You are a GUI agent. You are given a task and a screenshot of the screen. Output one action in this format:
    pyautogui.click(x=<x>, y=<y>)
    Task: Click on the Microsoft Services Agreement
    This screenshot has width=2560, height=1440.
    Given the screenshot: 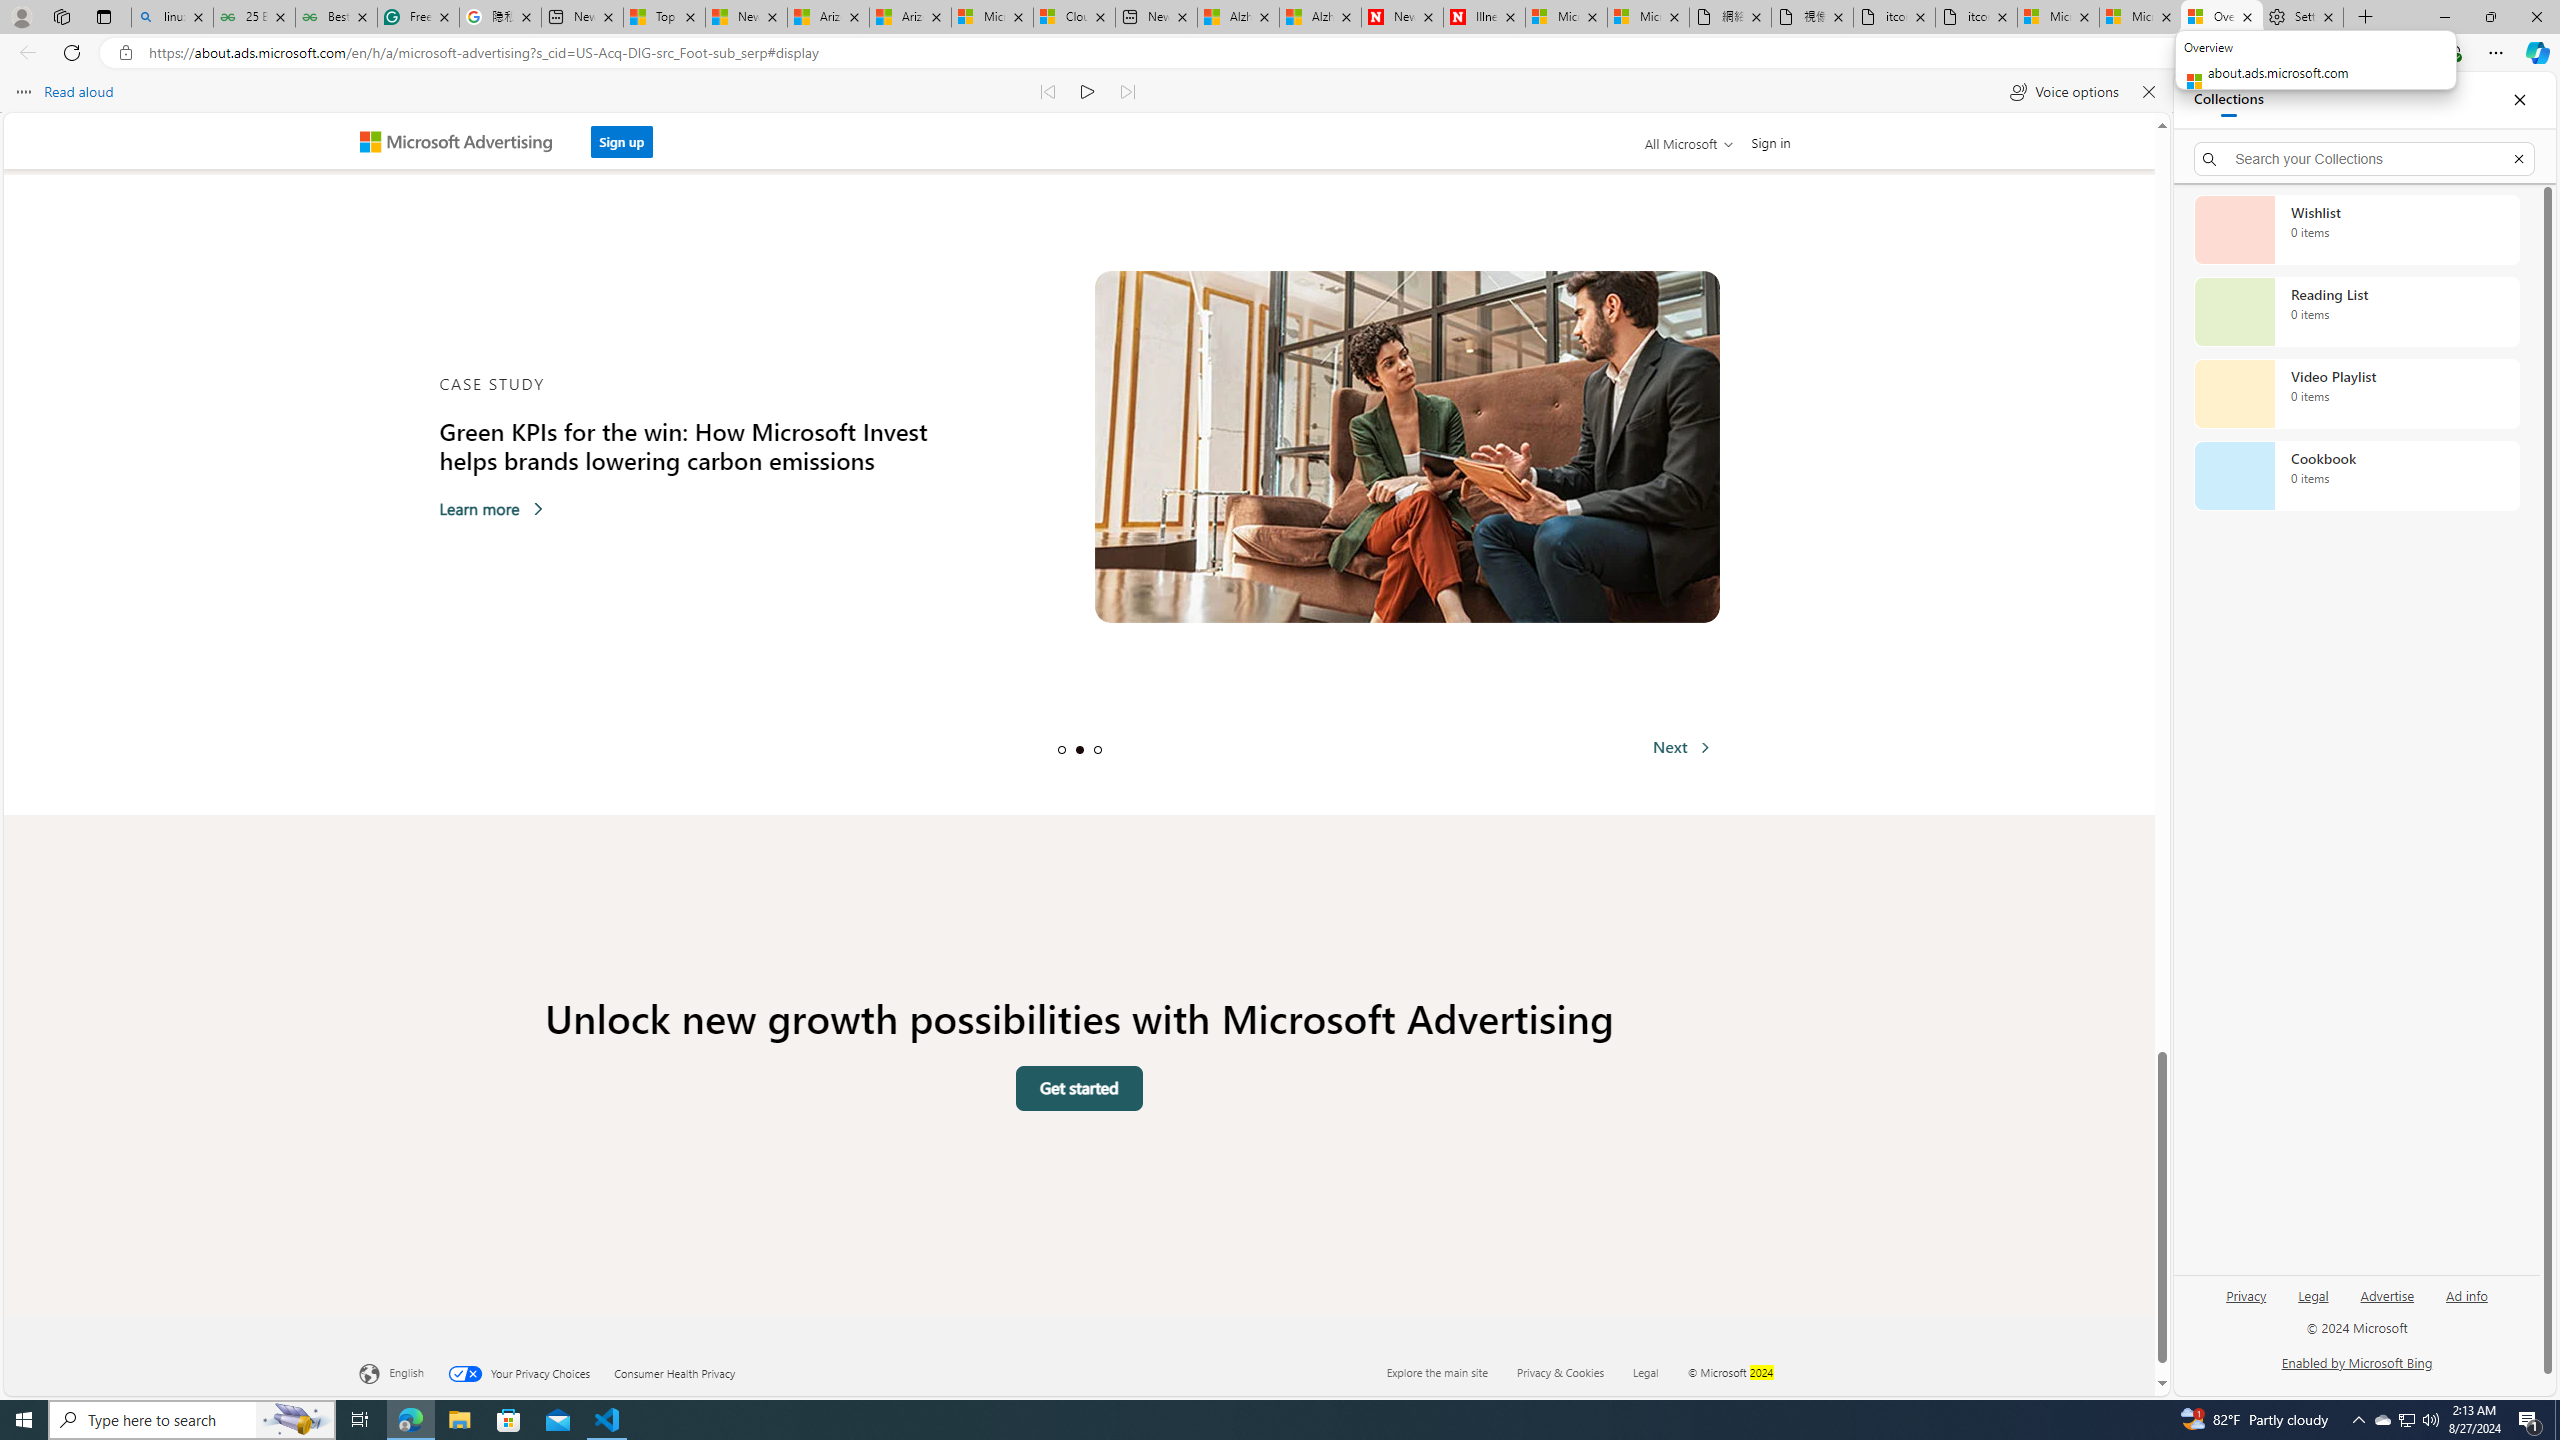 What is the action you would take?
    pyautogui.click(x=992, y=17)
    